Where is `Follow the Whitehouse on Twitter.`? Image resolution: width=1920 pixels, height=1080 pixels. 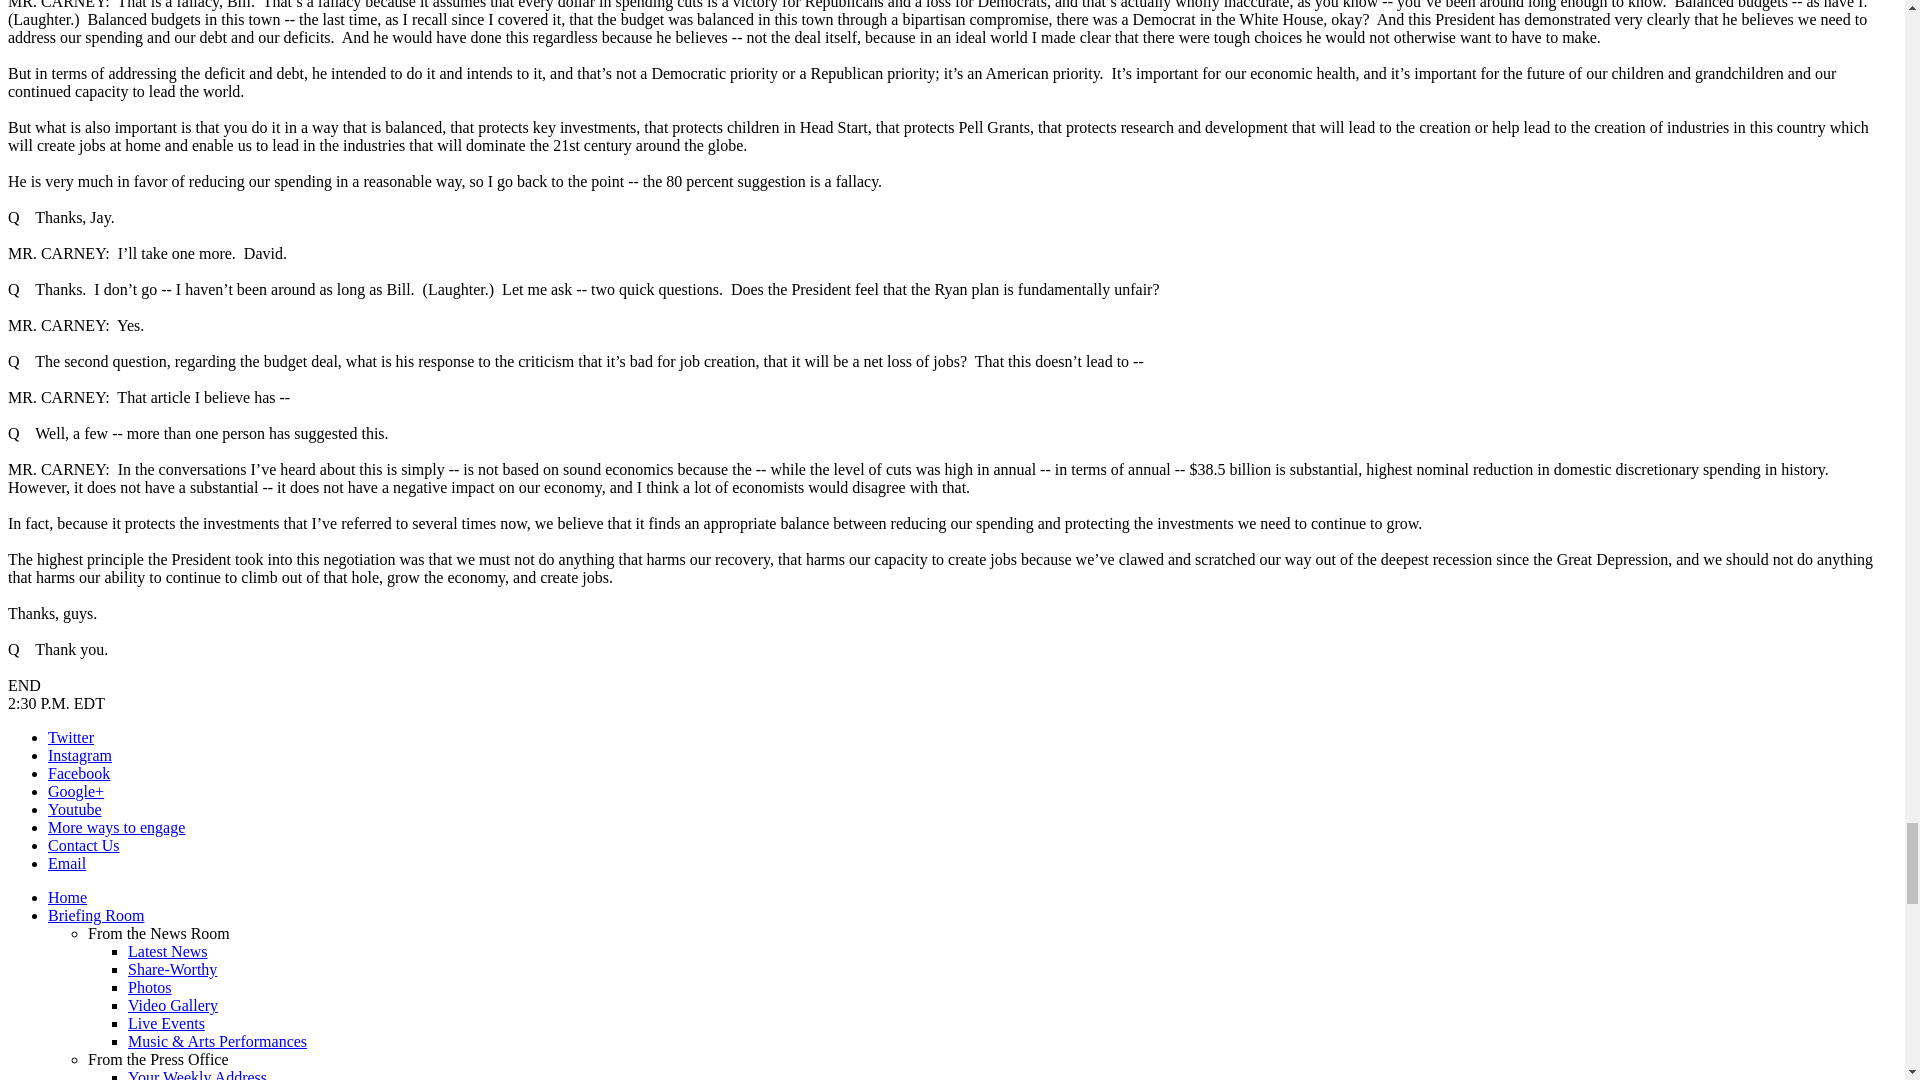 Follow the Whitehouse on Twitter. is located at coordinates (71, 738).